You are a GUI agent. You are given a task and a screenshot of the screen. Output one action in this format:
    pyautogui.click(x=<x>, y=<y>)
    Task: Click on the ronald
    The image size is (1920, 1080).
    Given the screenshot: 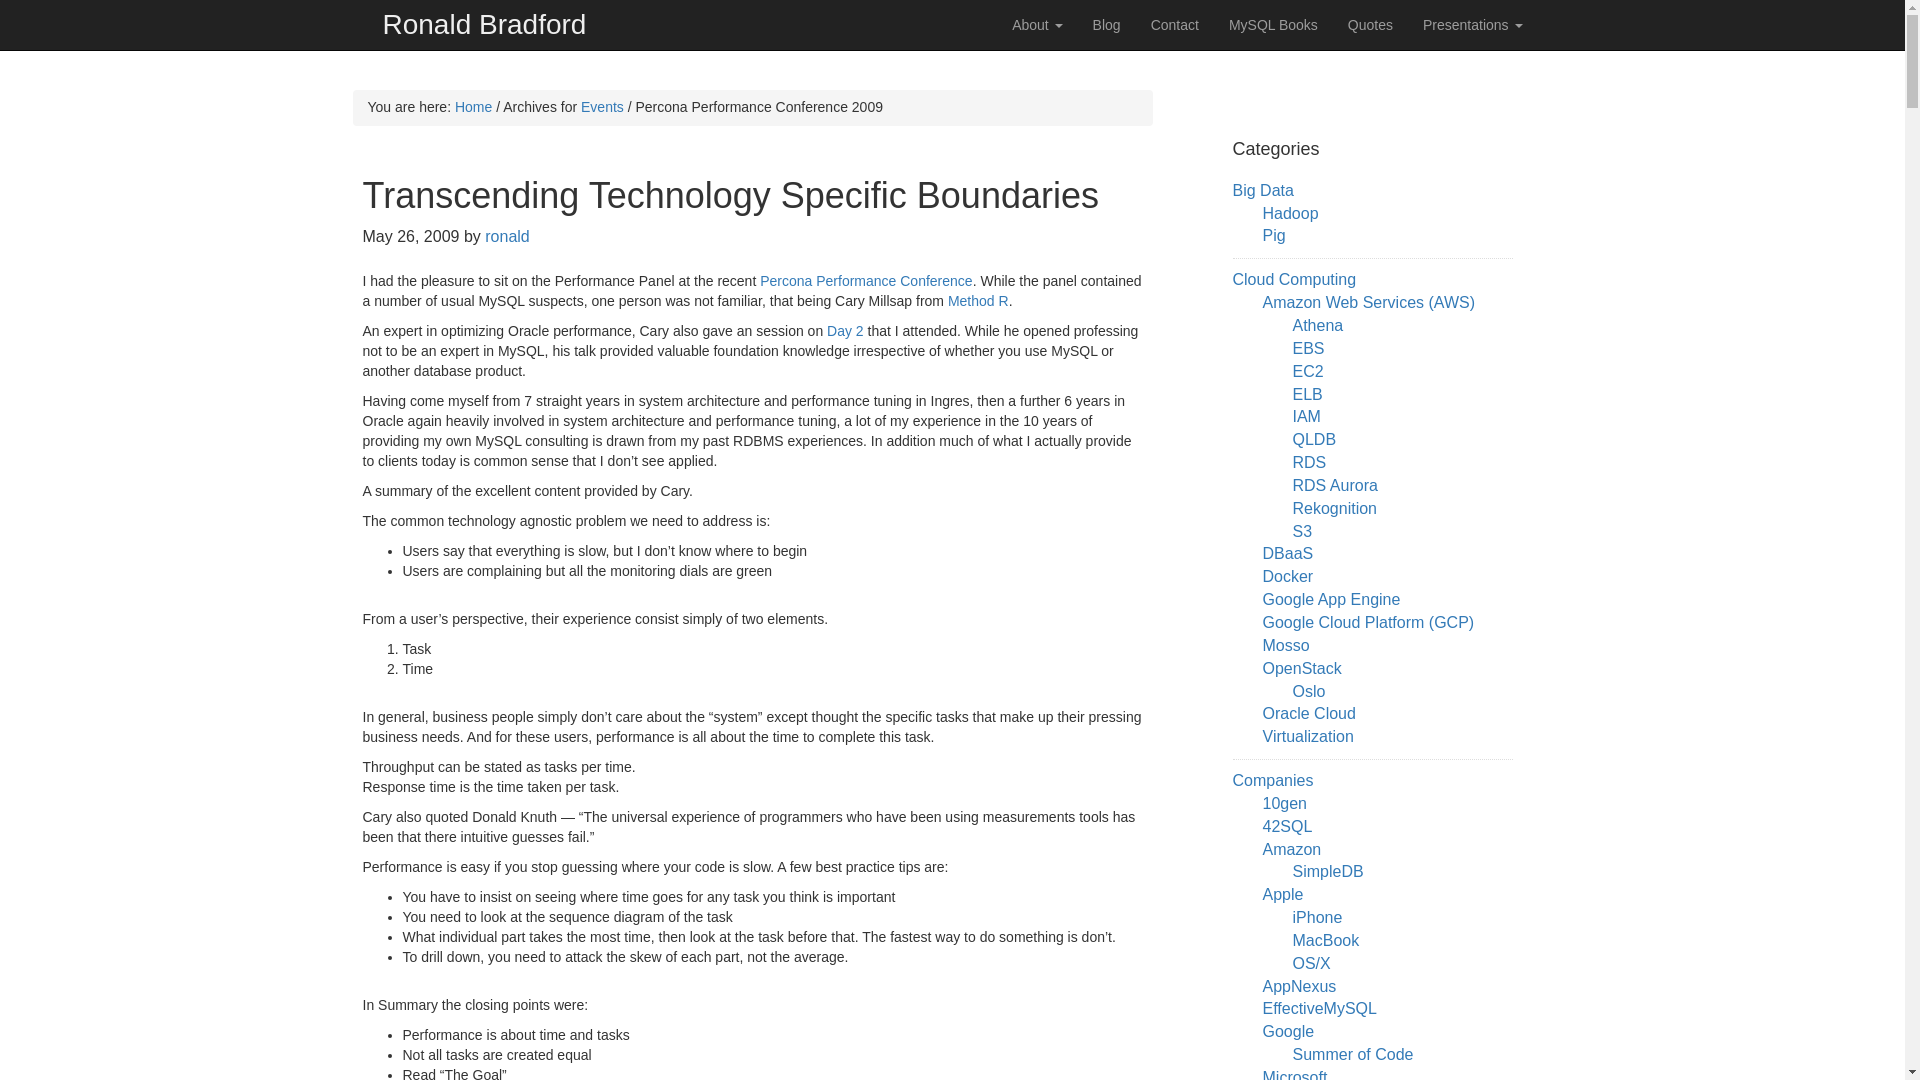 What is the action you would take?
    pyautogui.click(x=507, y=236)
    